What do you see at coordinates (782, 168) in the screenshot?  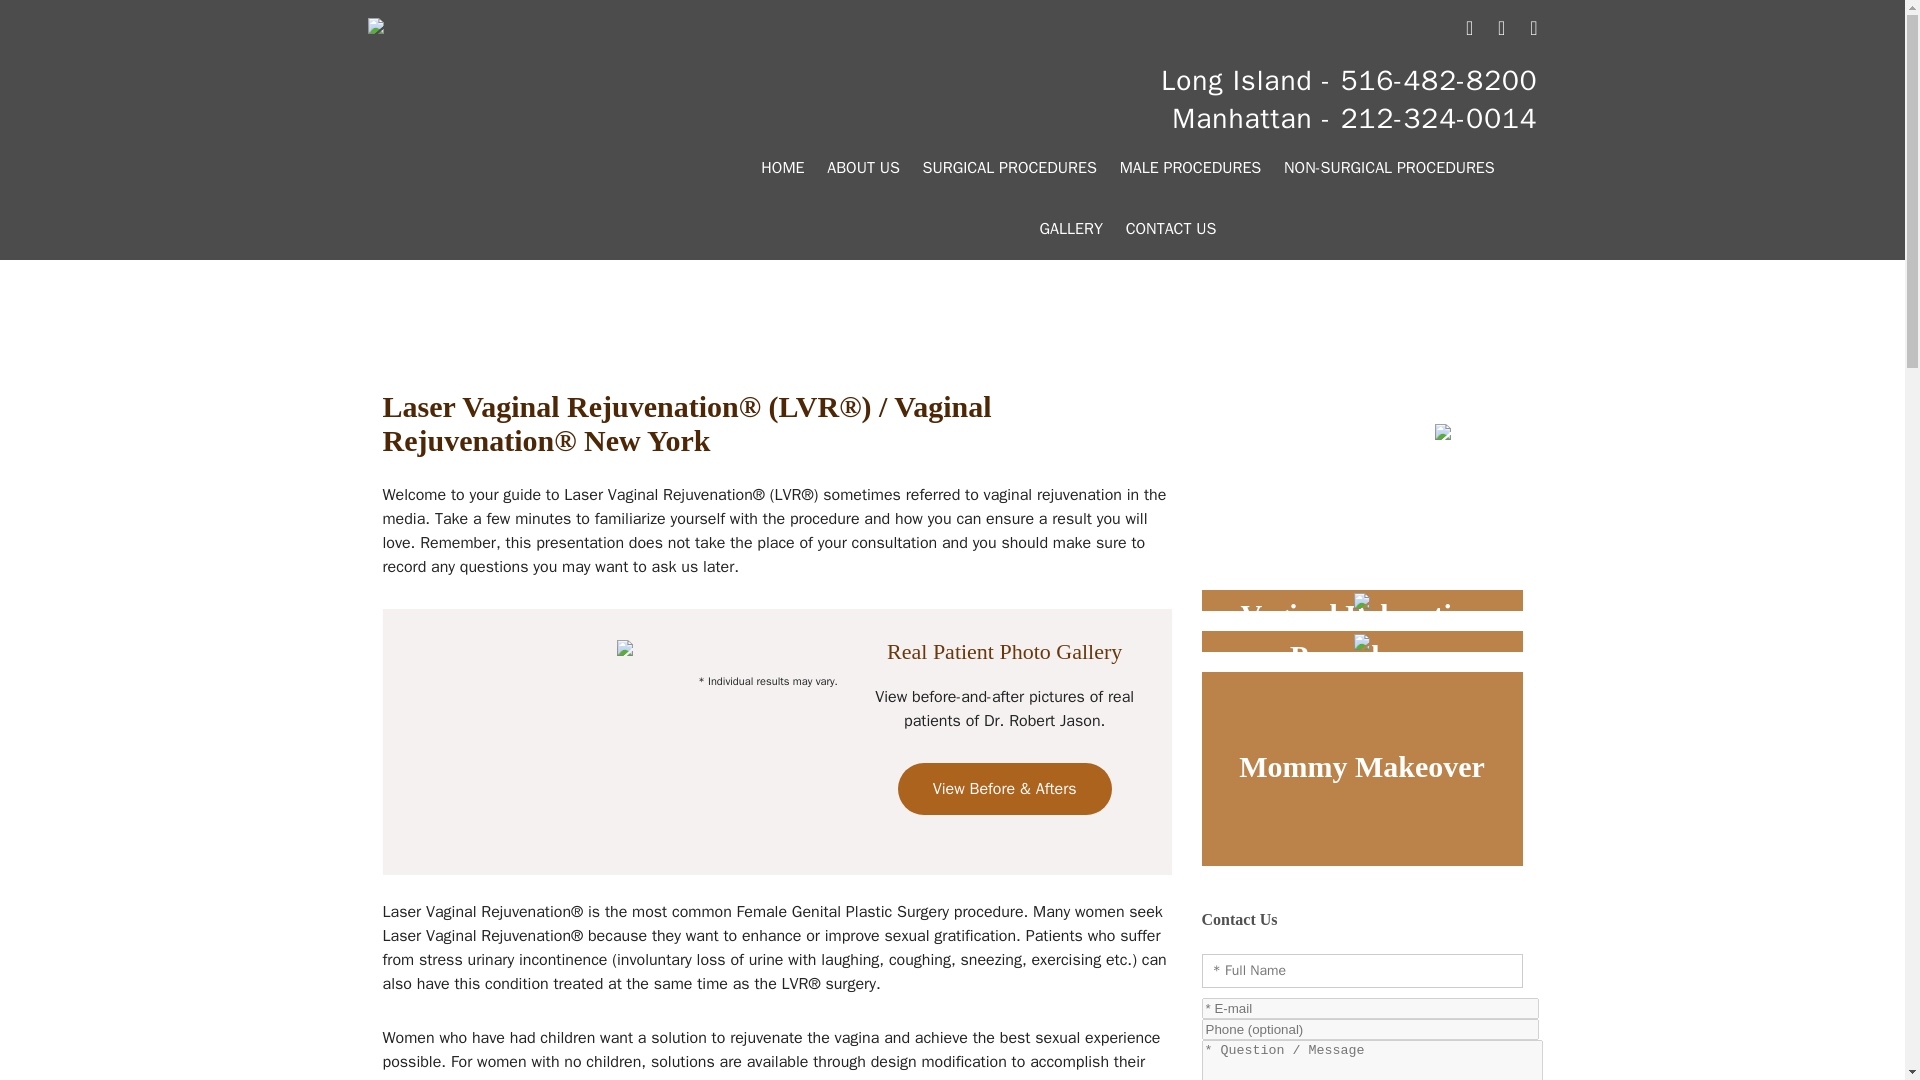 I see `HOME` at bounding box center [782, 168].